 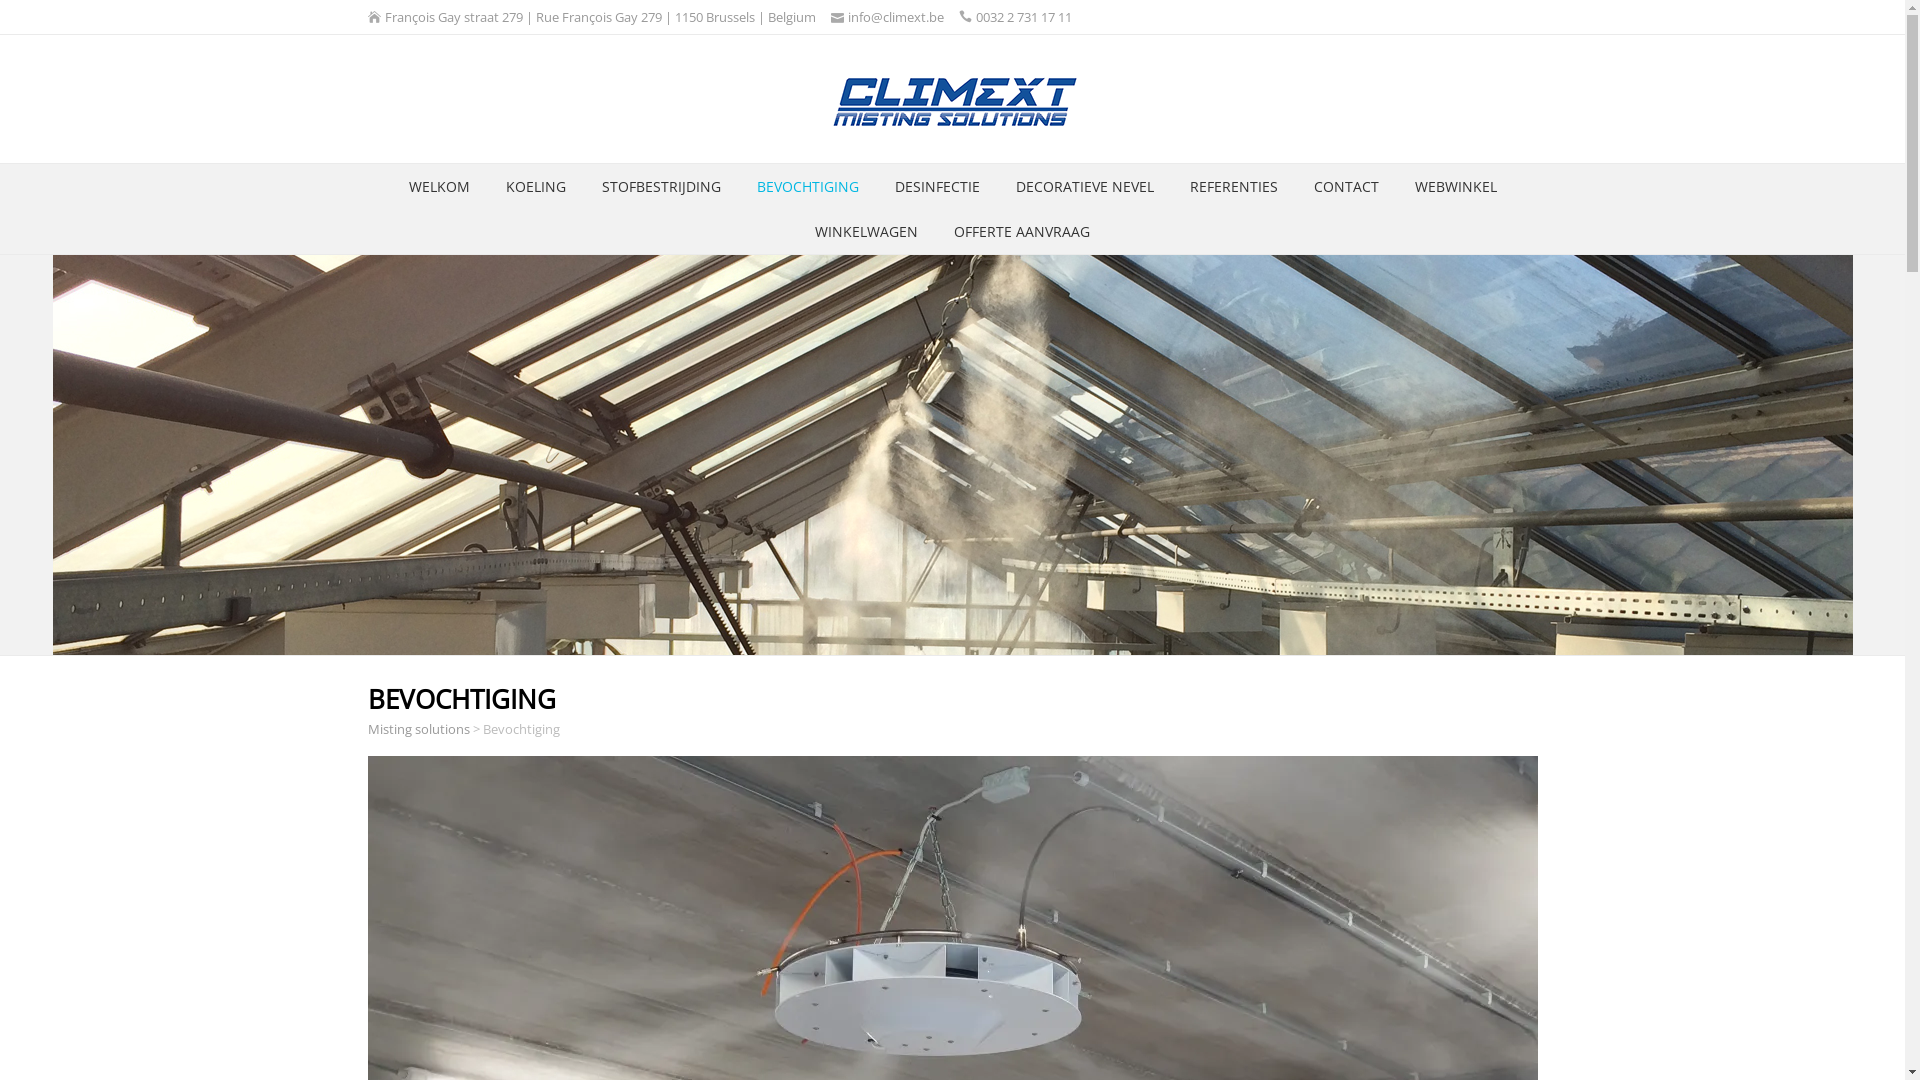 What do you see at coordinates (438, 186) in the screenshot?
I see `WELKOM` at bounding box center [438, 186].